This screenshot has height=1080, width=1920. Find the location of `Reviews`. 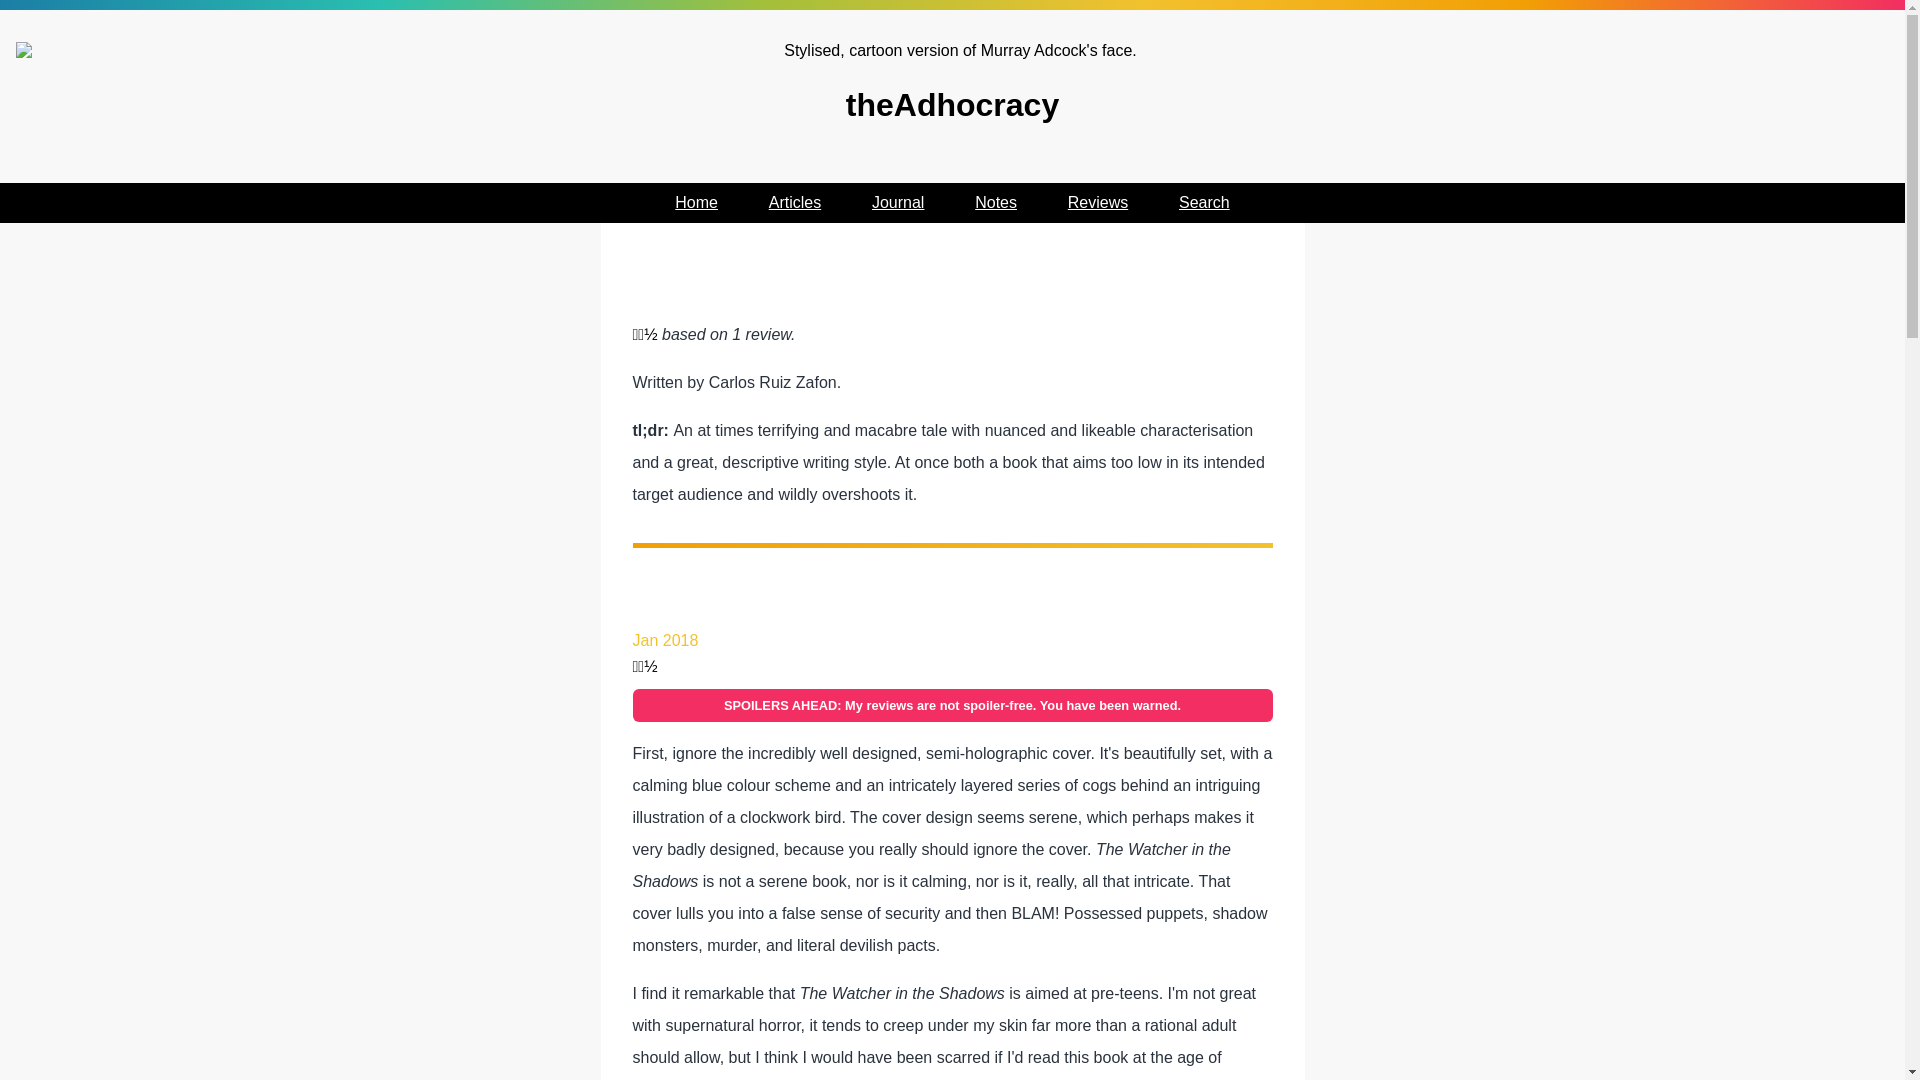

Reviews is located at coordinates (1098, 202).